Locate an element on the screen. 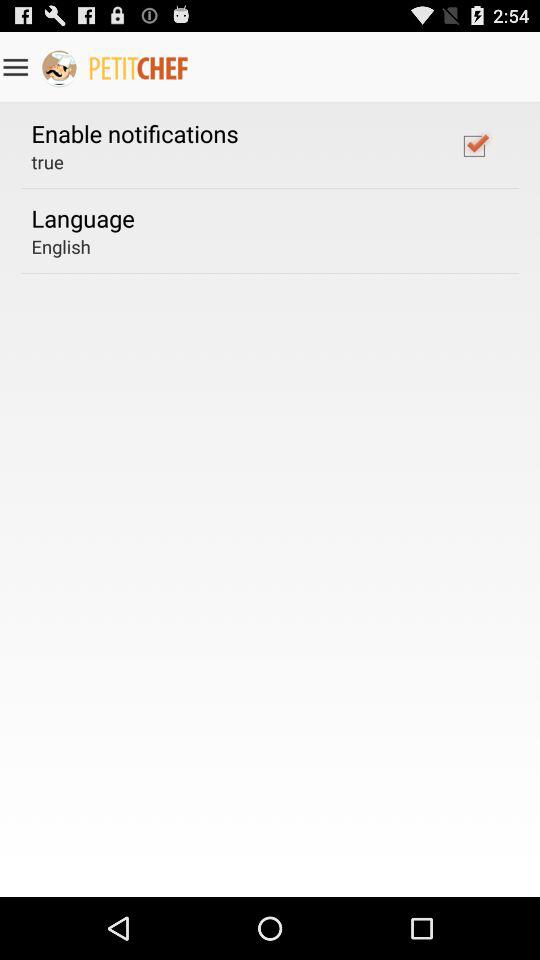 The image size is (540, 960). flip until true item is located at coordinates (47, 162).